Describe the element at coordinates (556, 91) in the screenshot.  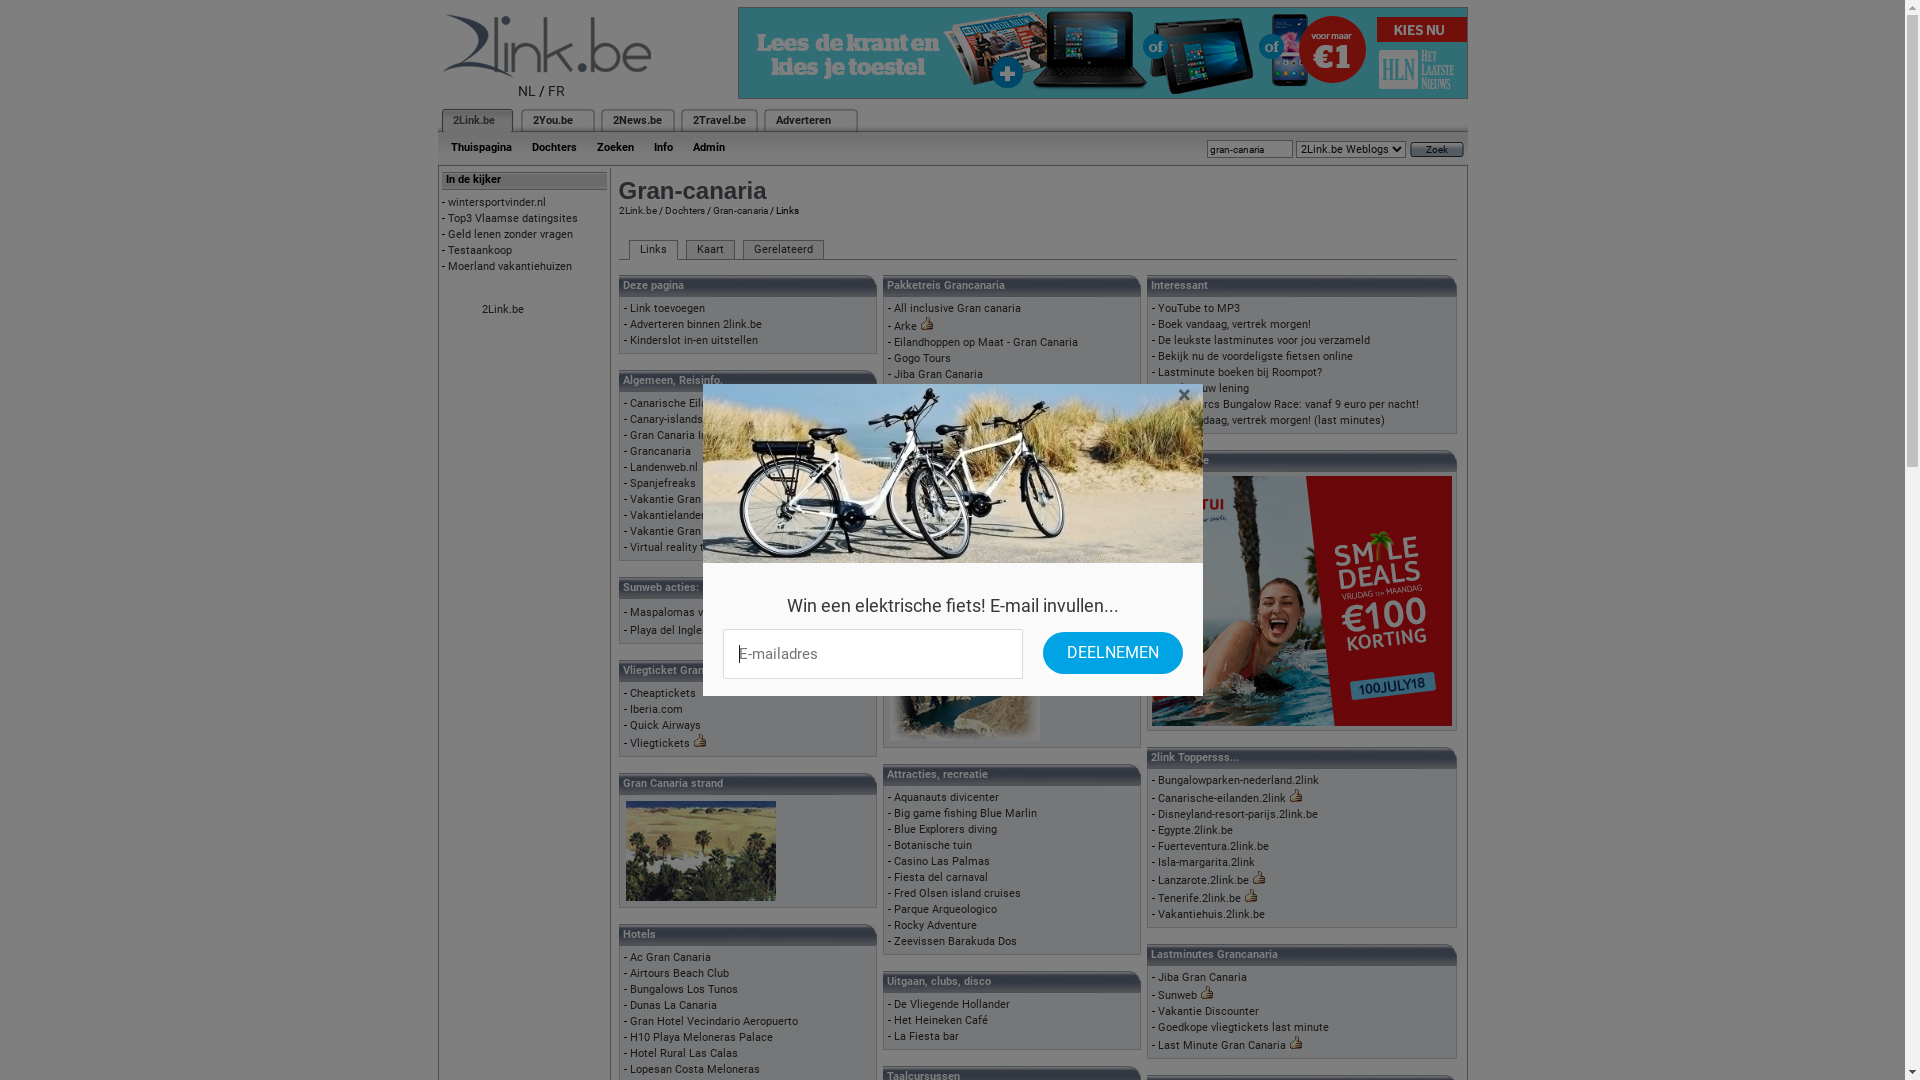
I see `FR` at that location.